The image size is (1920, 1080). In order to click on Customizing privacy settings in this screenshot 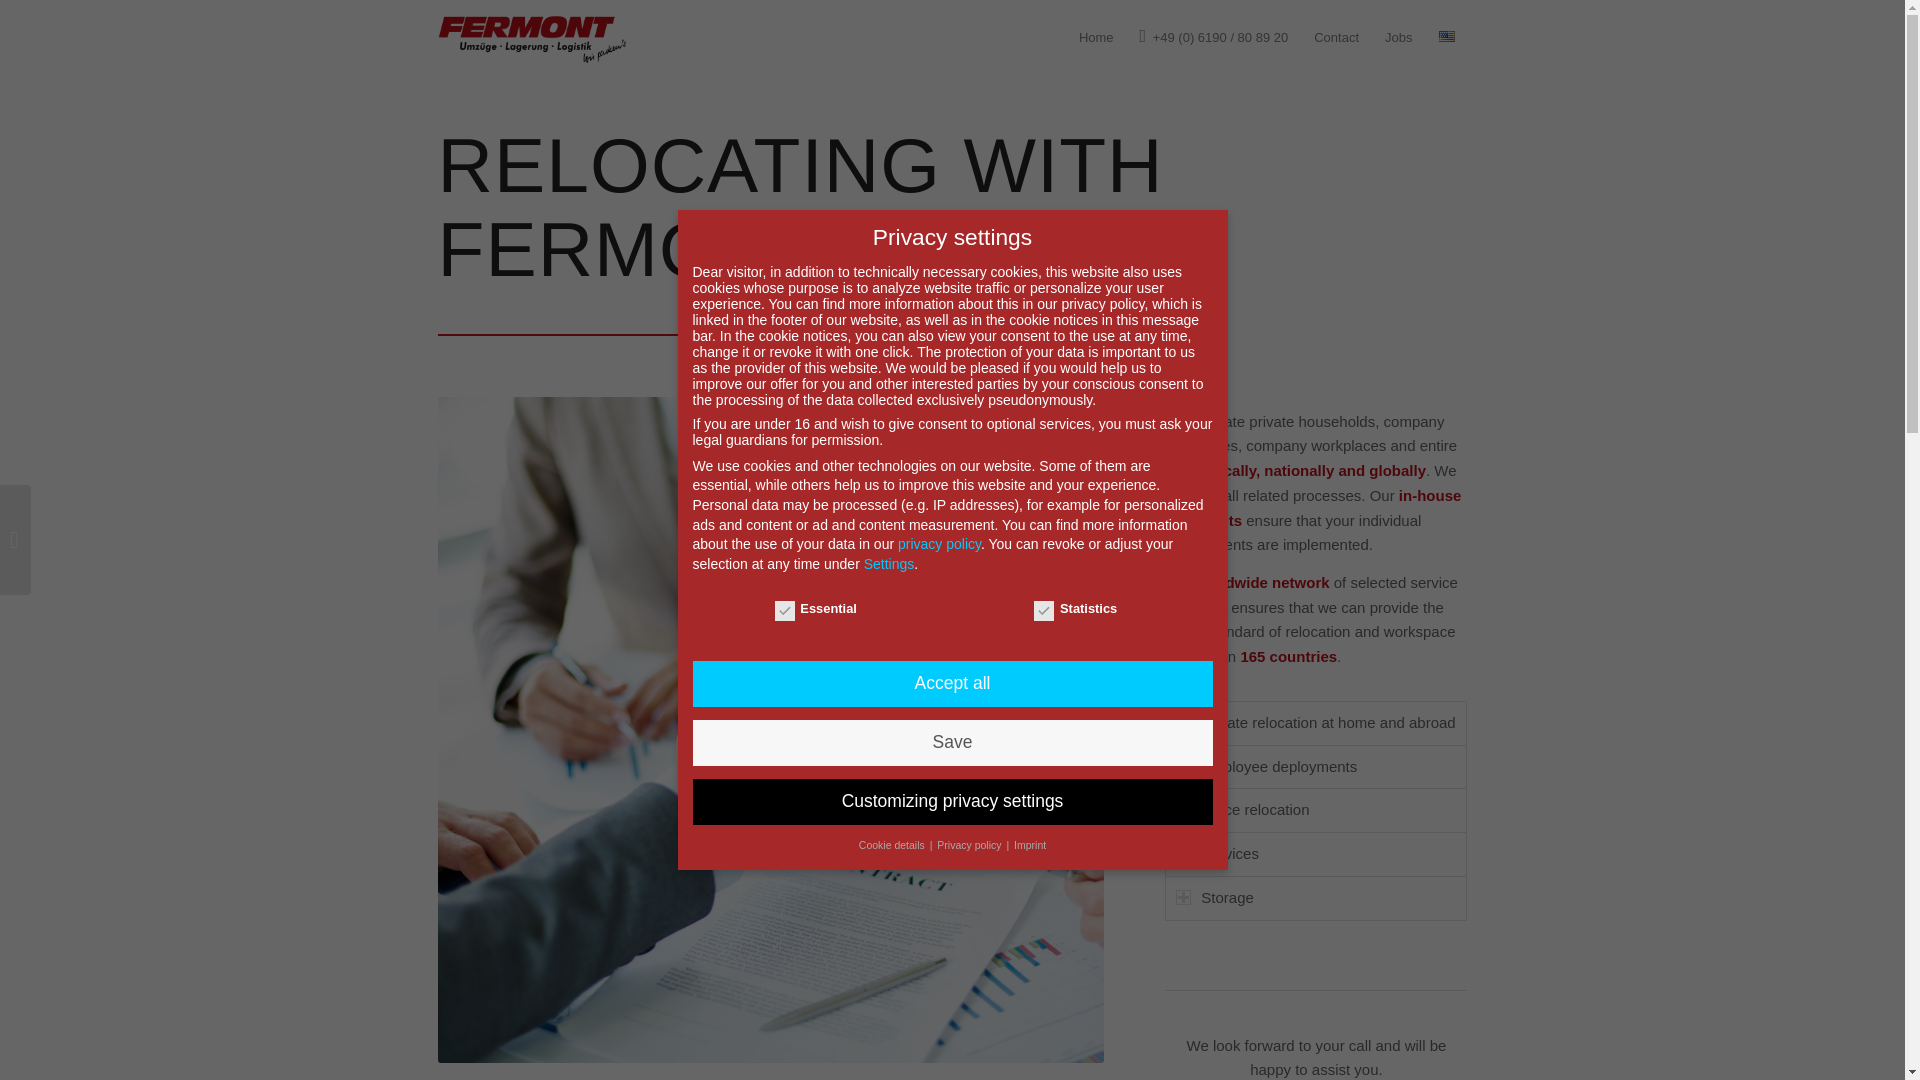, I will do `click(951, 802)`.